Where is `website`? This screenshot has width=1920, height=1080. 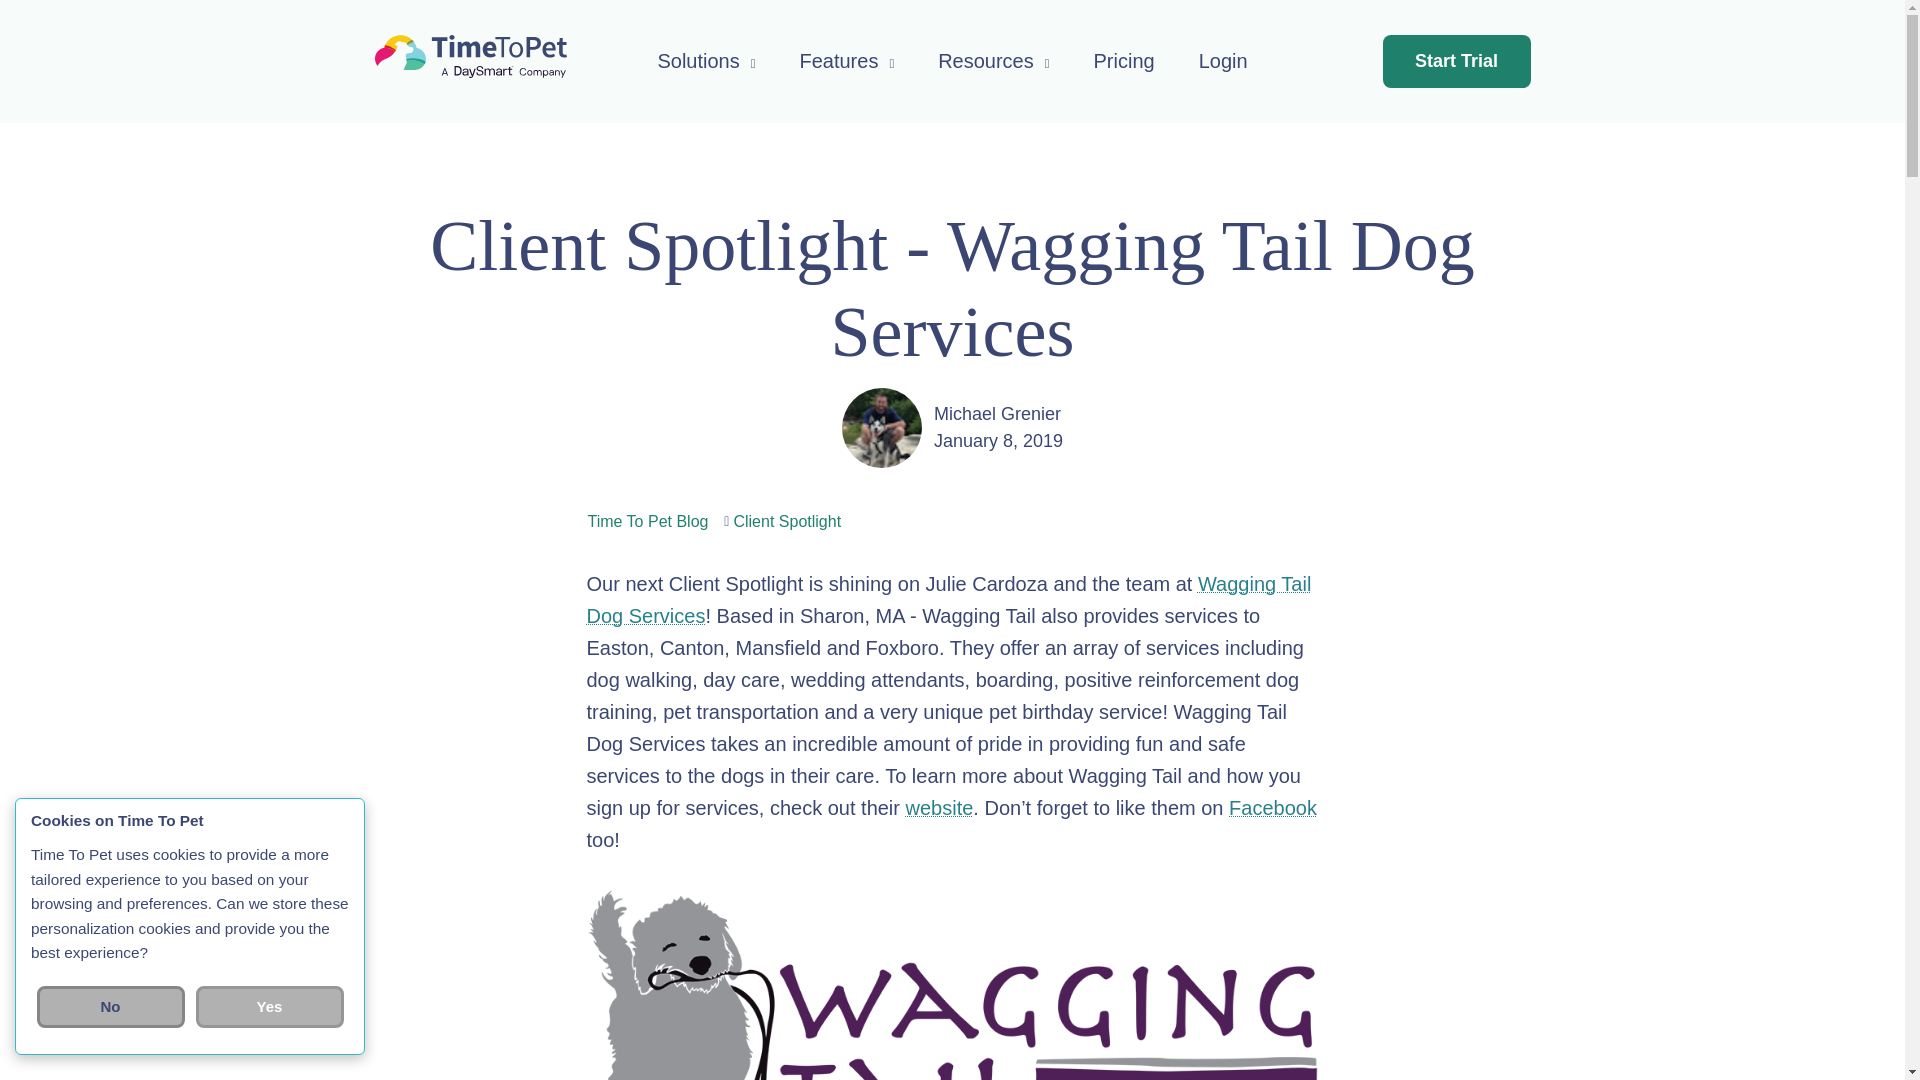
website is located at coordinates (940, 808).